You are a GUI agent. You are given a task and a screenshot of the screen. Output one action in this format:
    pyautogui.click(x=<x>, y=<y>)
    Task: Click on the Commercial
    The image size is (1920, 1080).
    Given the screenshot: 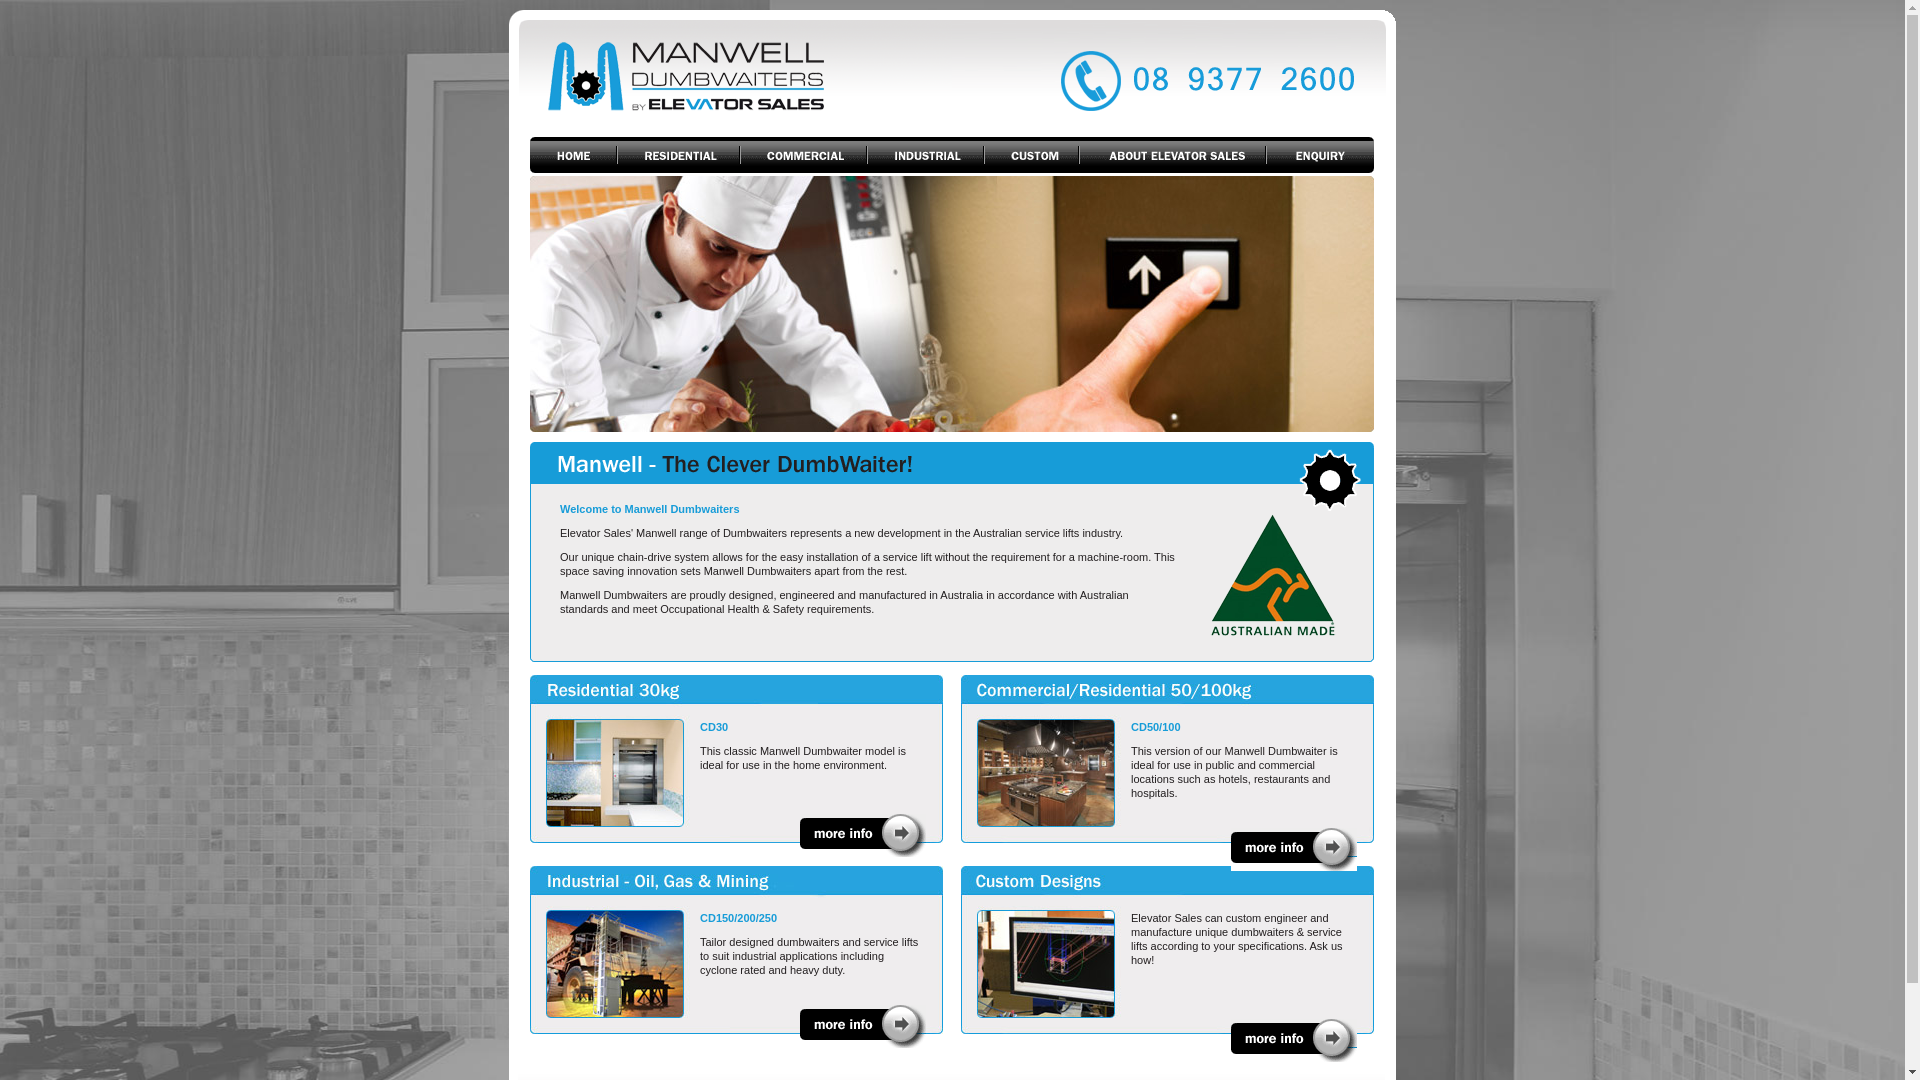 What is the action you would take?
    pyautogui.click(x=804, y=155)
    